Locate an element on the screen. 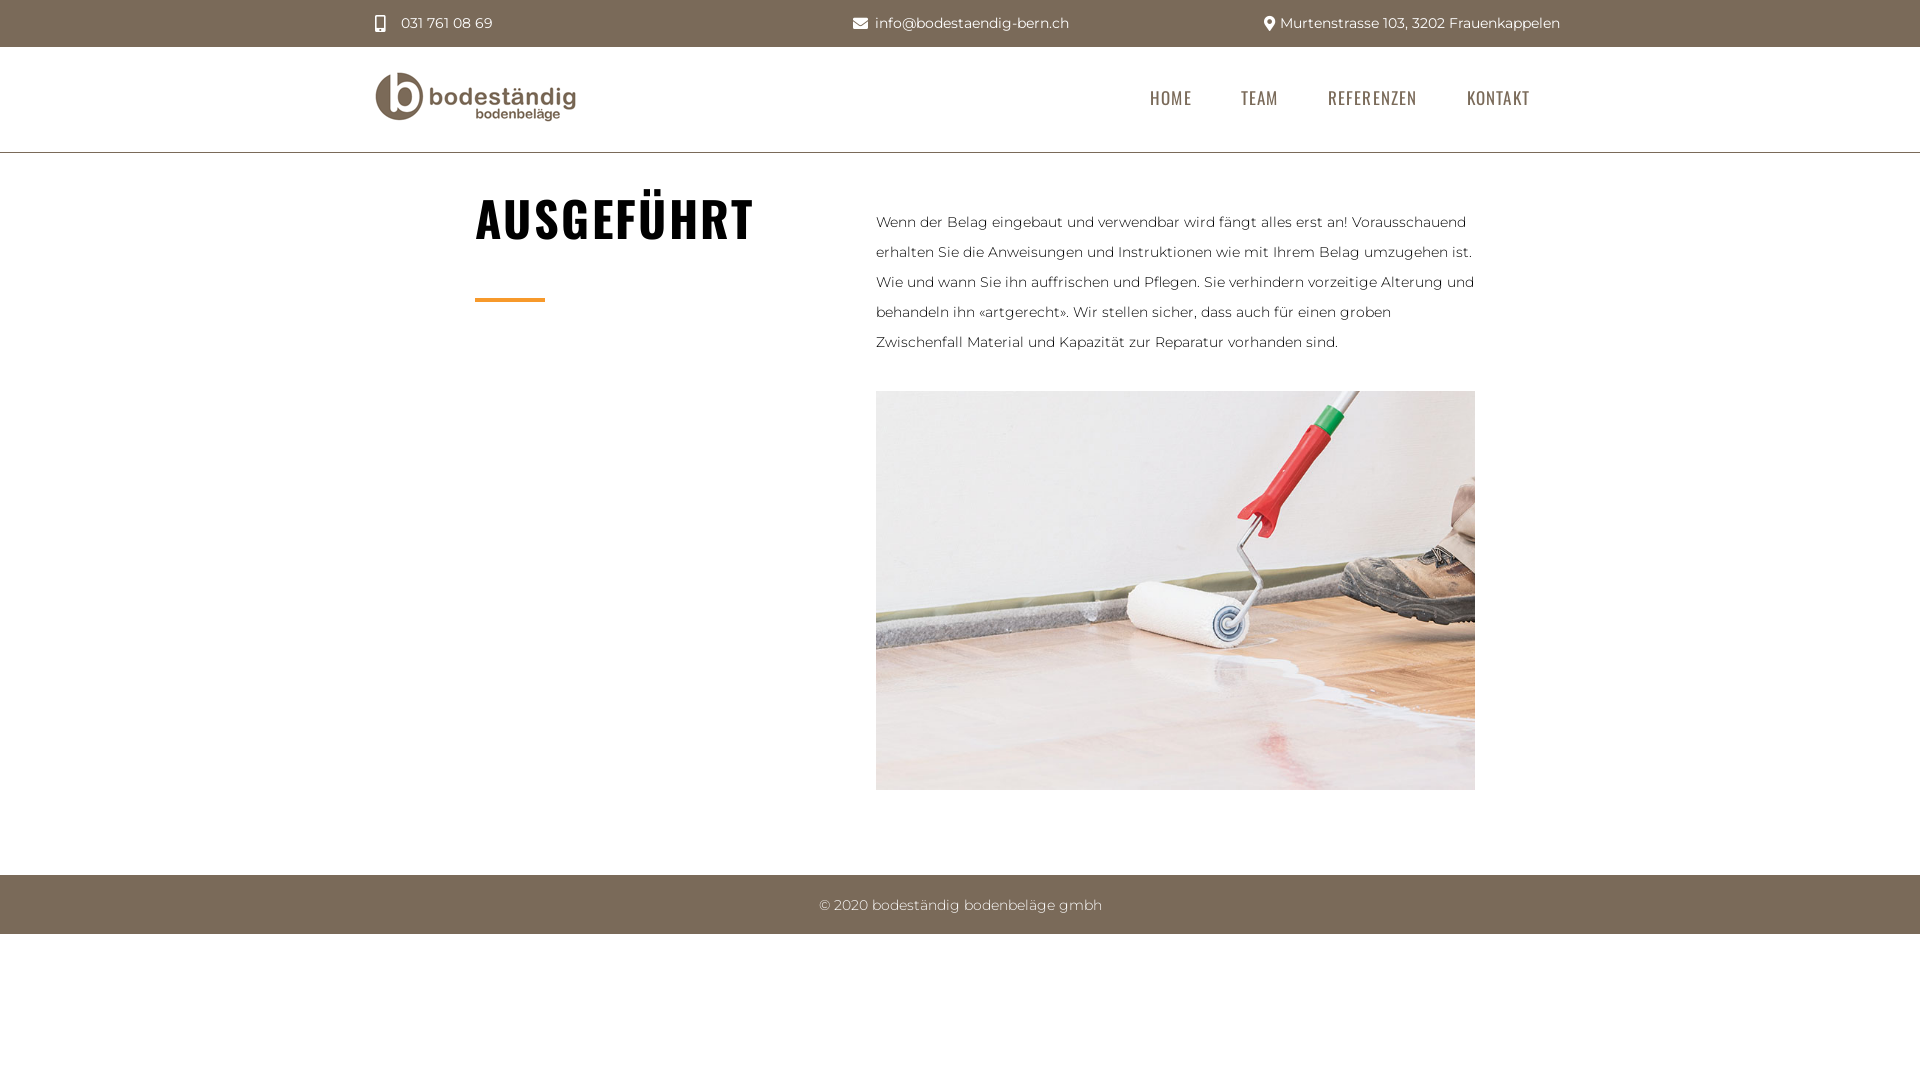 The width and height of the screenshot is (1920, 1080). 031 761 08 69 is located at coordinates (434, 24).